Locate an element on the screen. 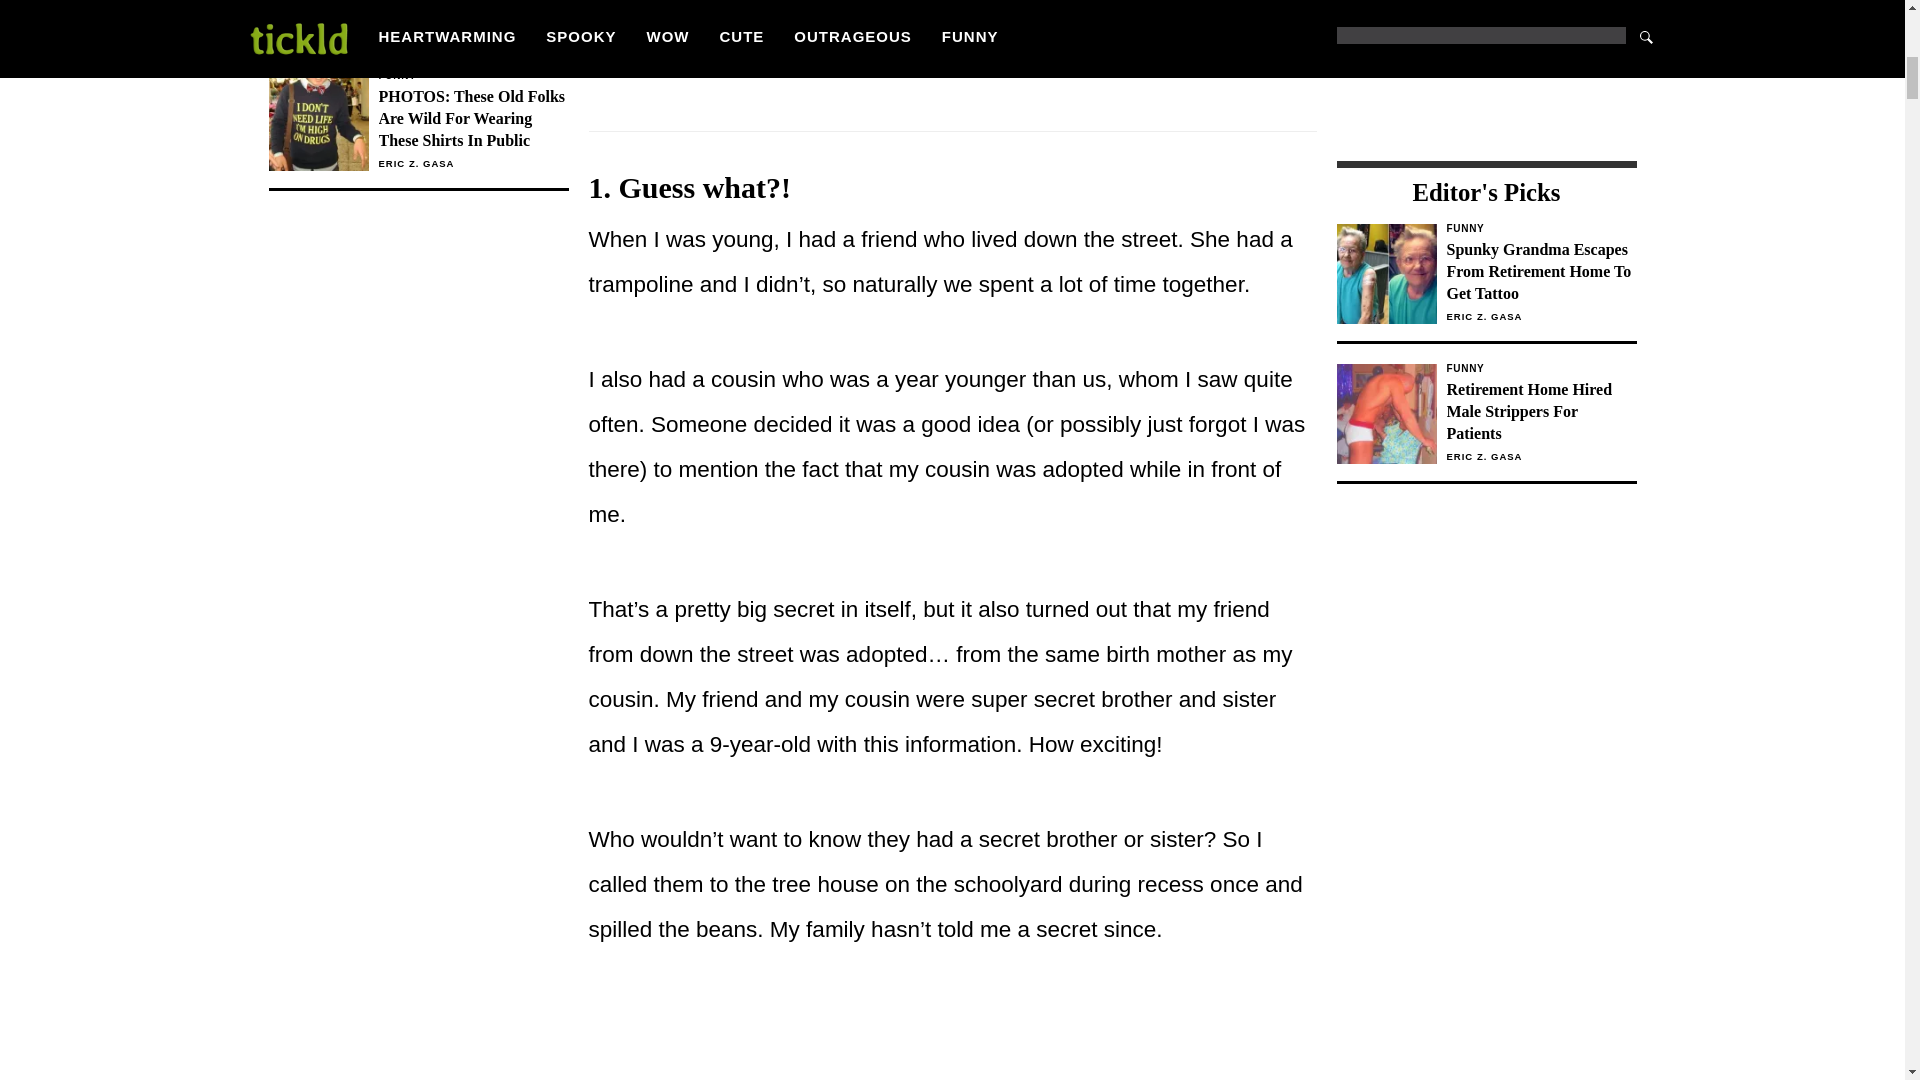 This screenshot has height=1080, width=1920. Retirement Home Hired Male Strippers For Patients is located at coordinates (1540, 412).